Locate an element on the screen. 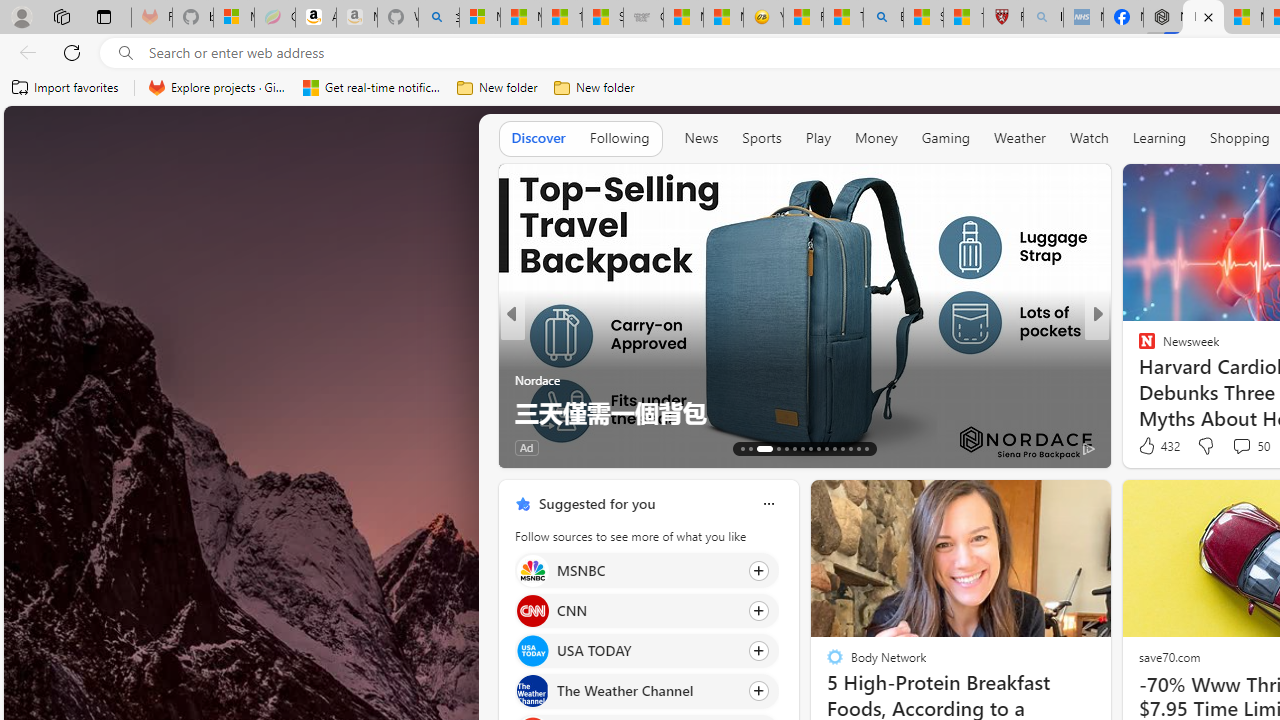 The height and width of the screenshot is (720, 1280). View comments 30 Comment is located at coordinates (11, 447).